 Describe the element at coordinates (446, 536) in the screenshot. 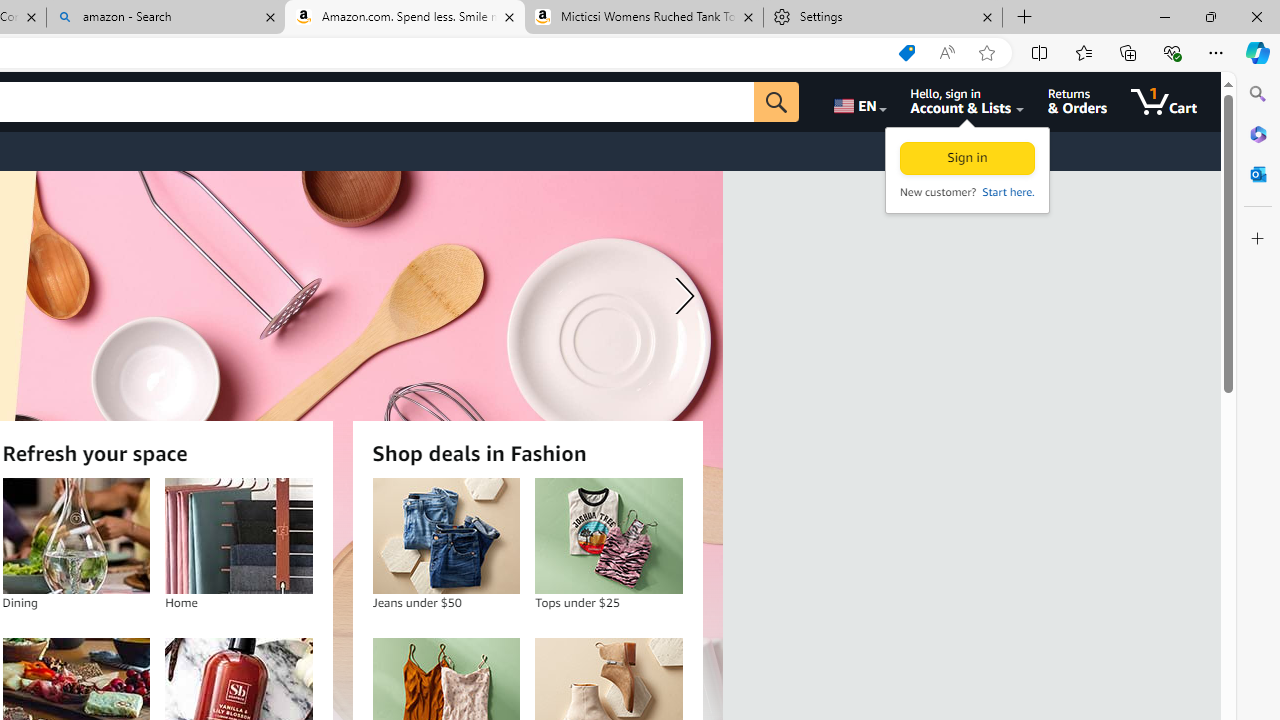

I see `Jeans under $50` at that location.